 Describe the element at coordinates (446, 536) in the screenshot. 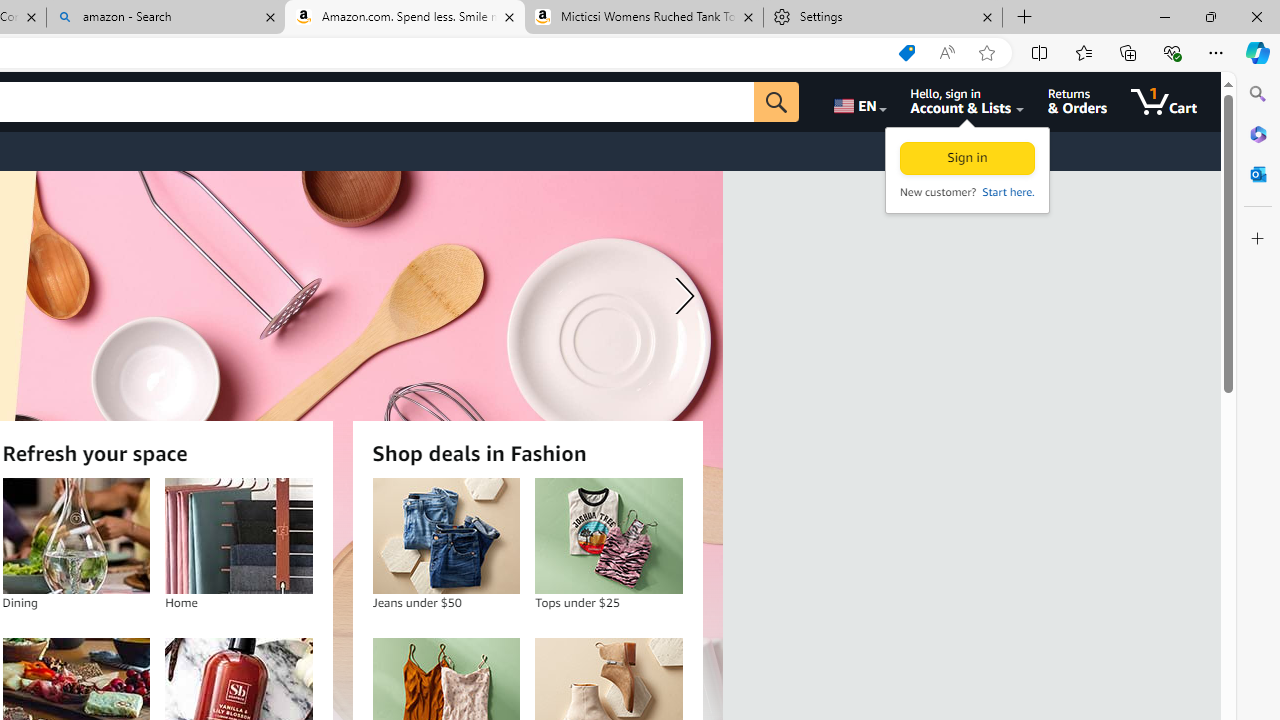

I see `Jeans under $50` at that location.